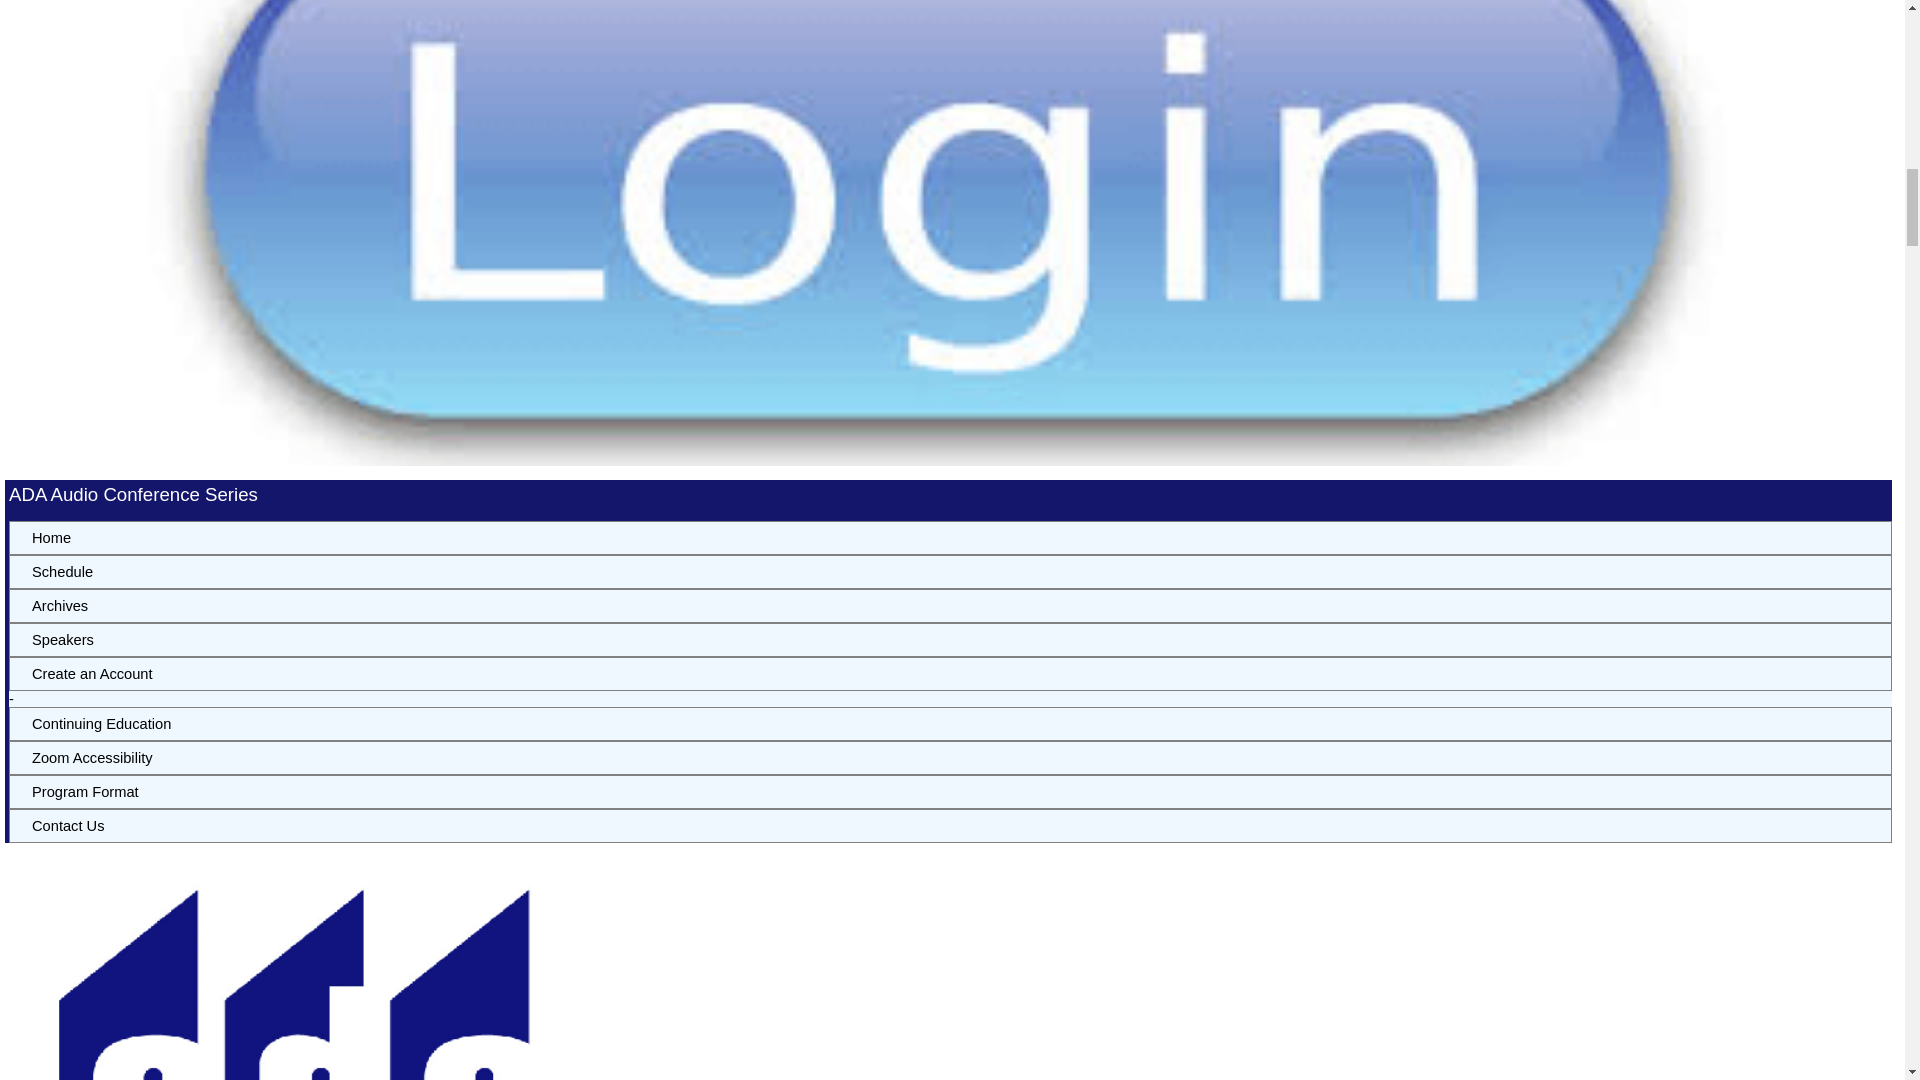  What do you see at coordinates (950, 724) in the screenshot?
I see `Continuing Education` at bounding box center [950, 724].